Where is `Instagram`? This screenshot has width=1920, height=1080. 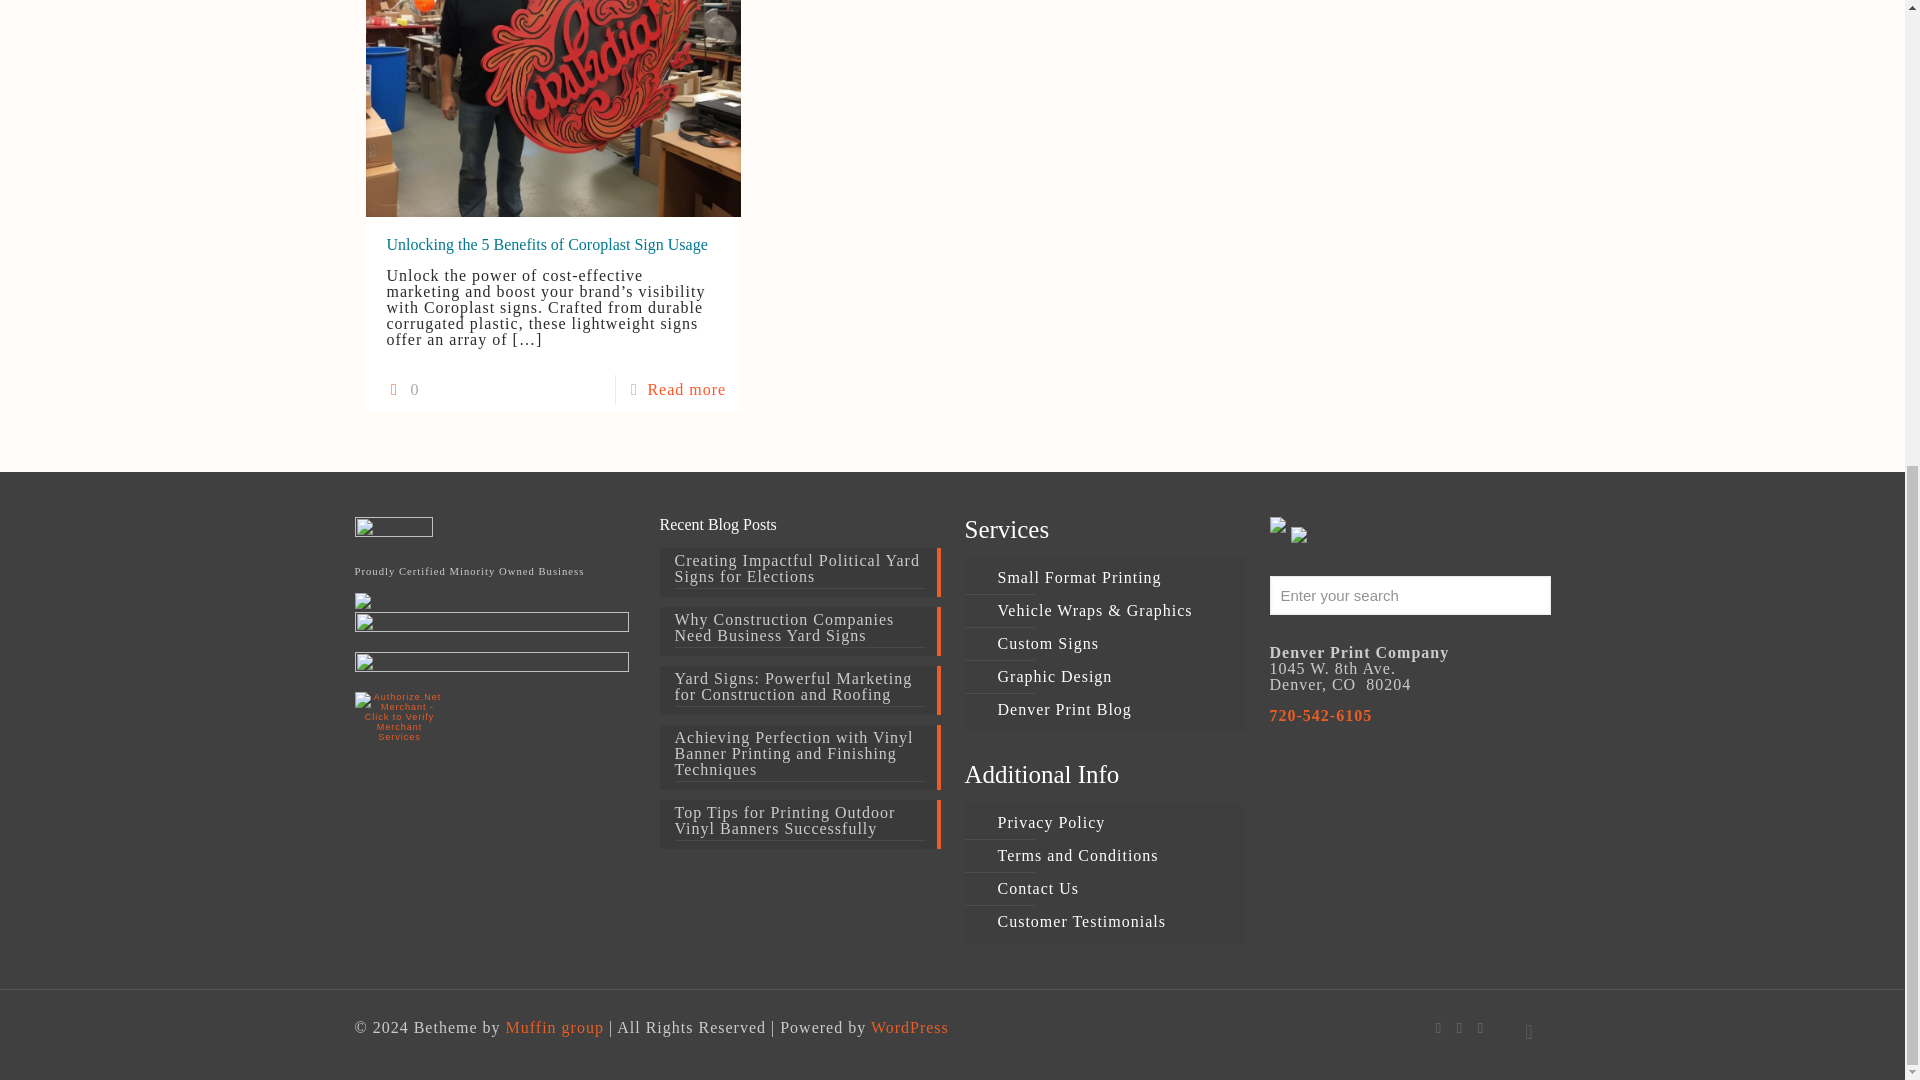
Instagram is located at coordinates (1482, 1027).